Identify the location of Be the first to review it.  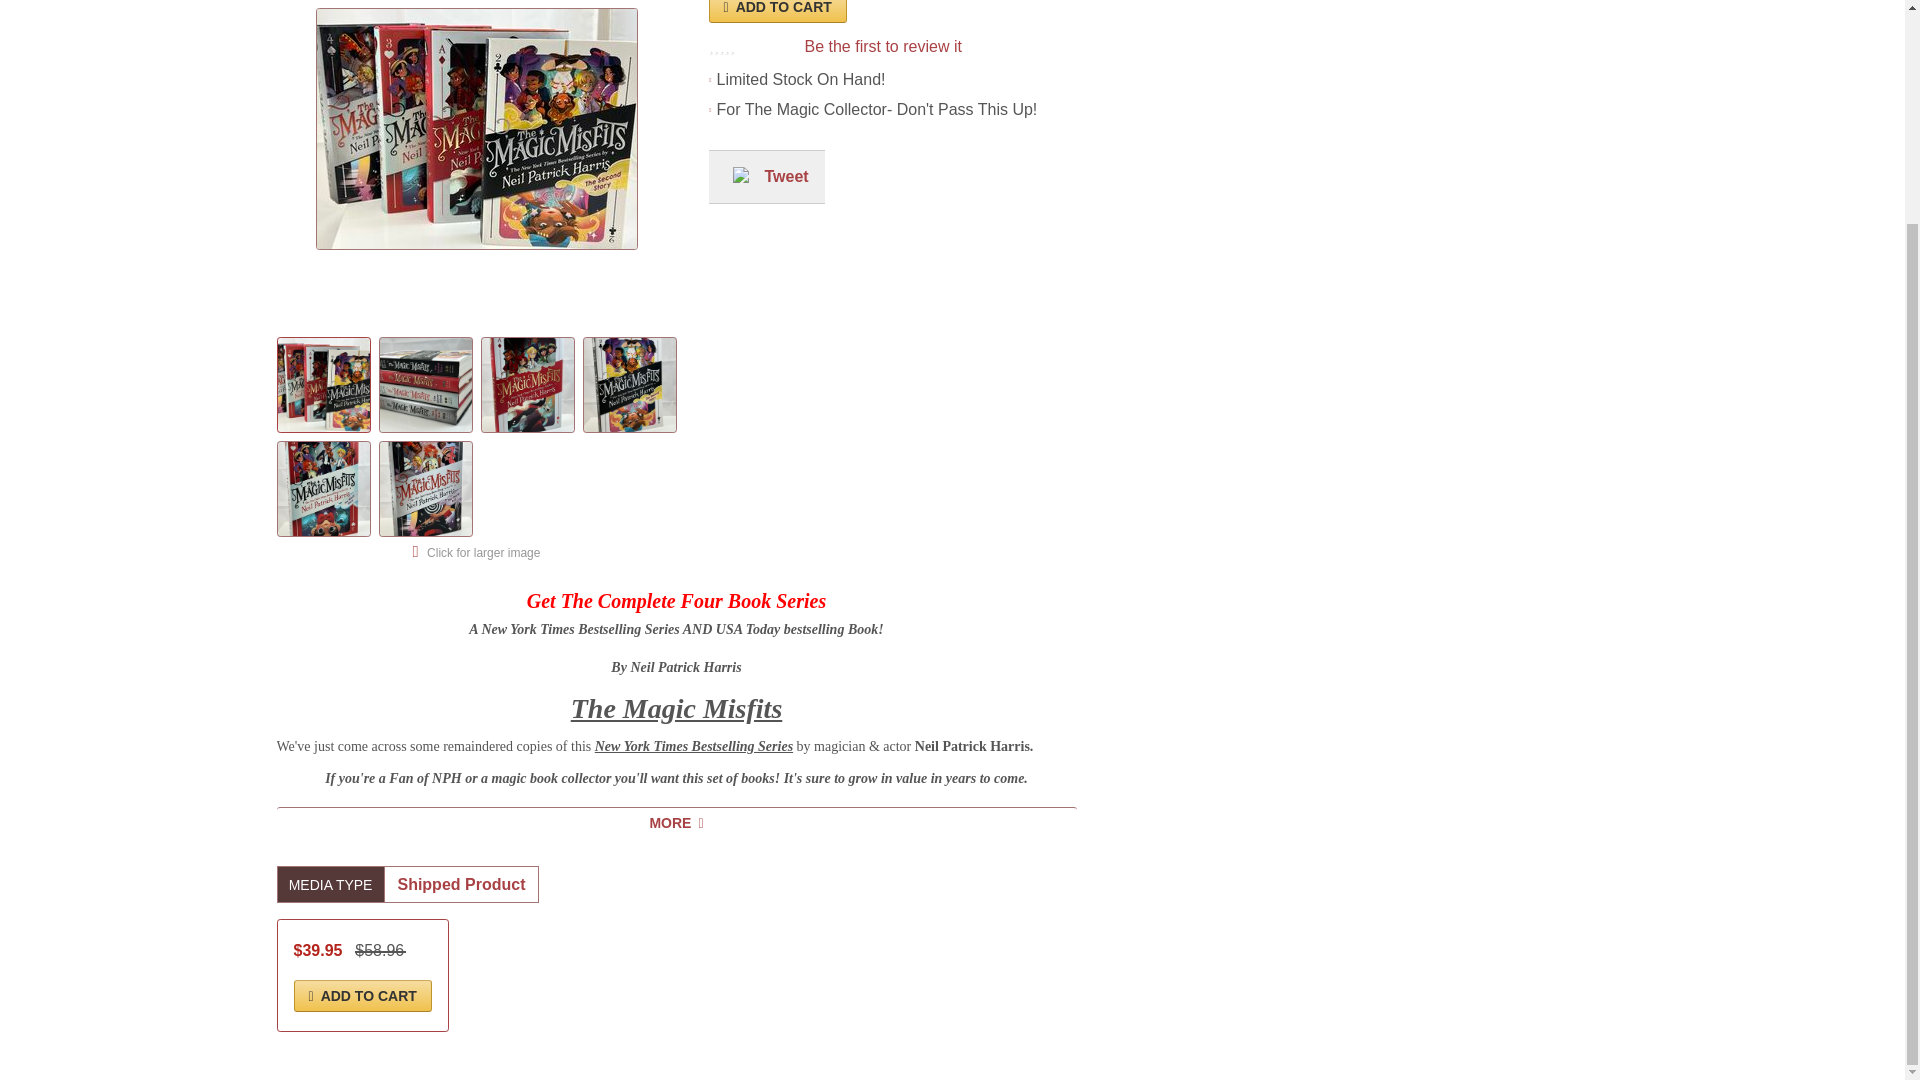
(882, 46).